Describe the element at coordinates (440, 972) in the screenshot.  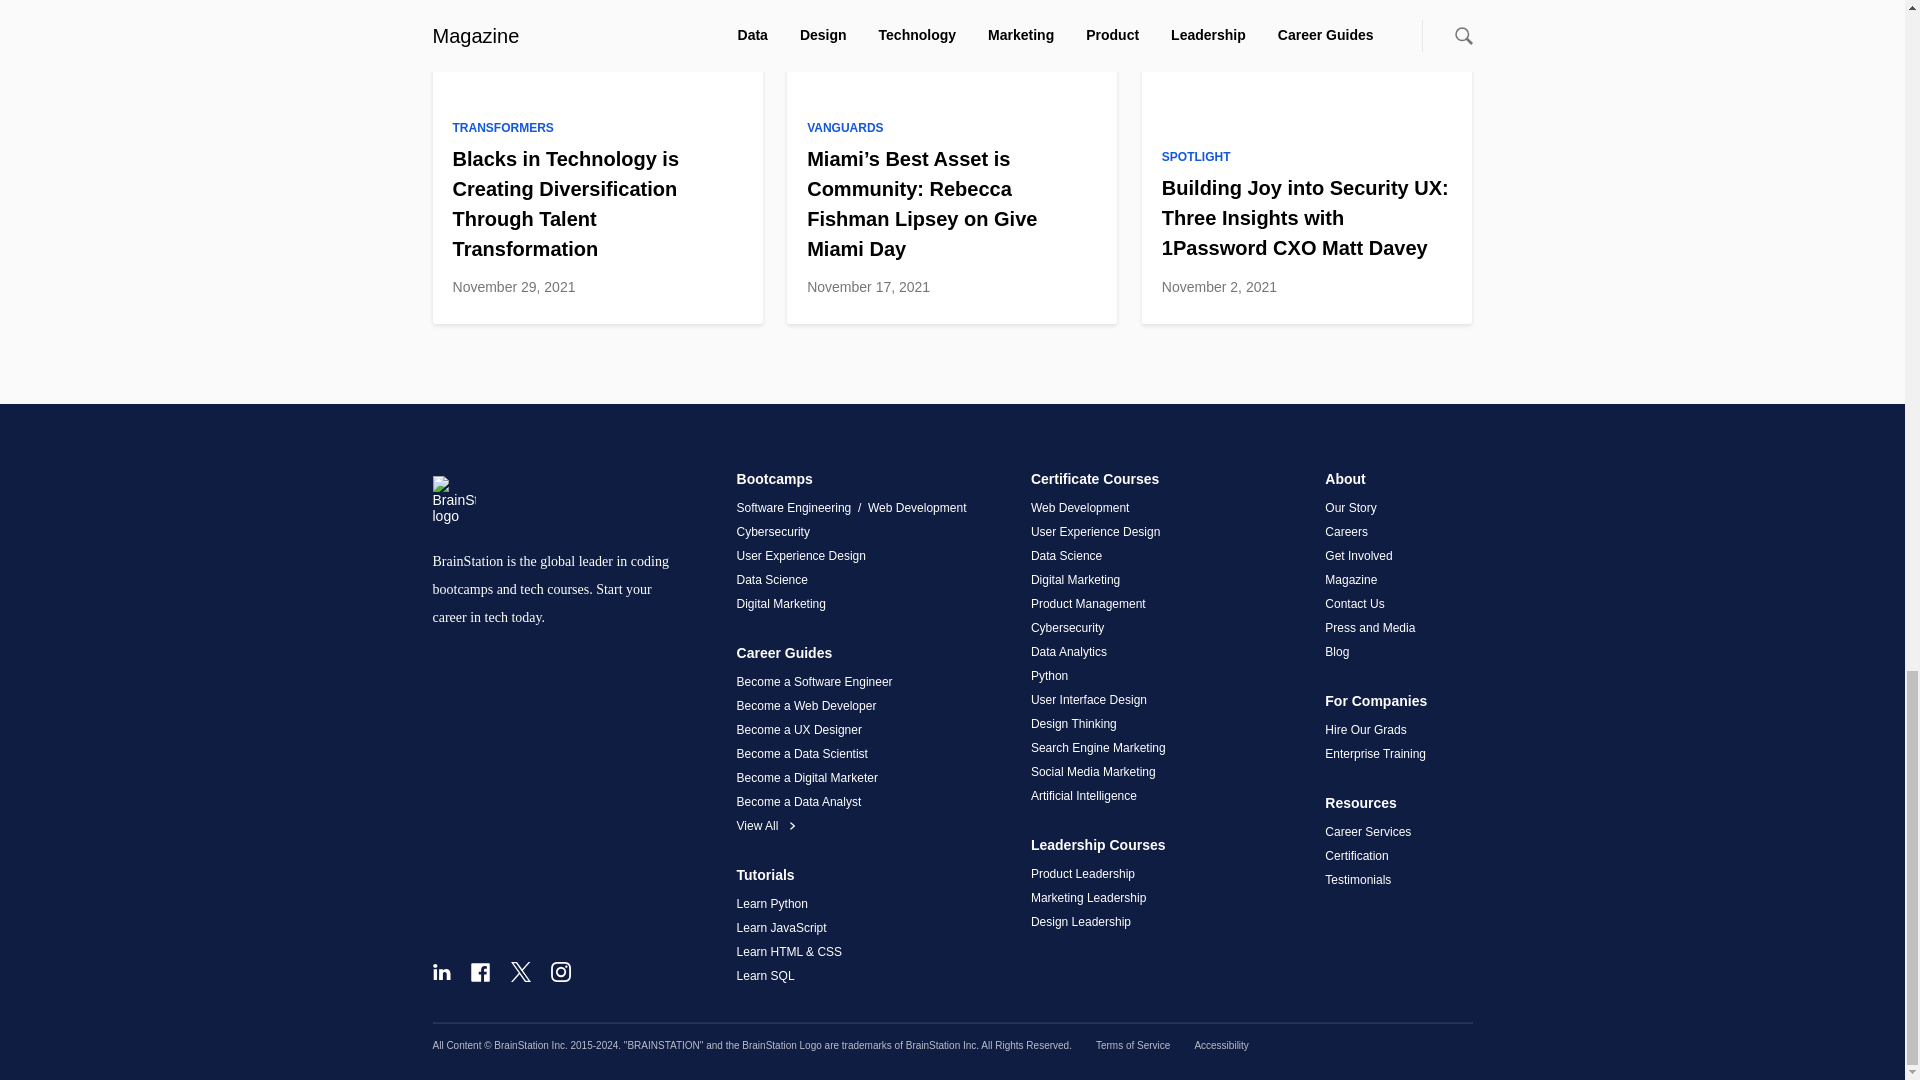
I see `BrainStation LinkedIn` at that location.